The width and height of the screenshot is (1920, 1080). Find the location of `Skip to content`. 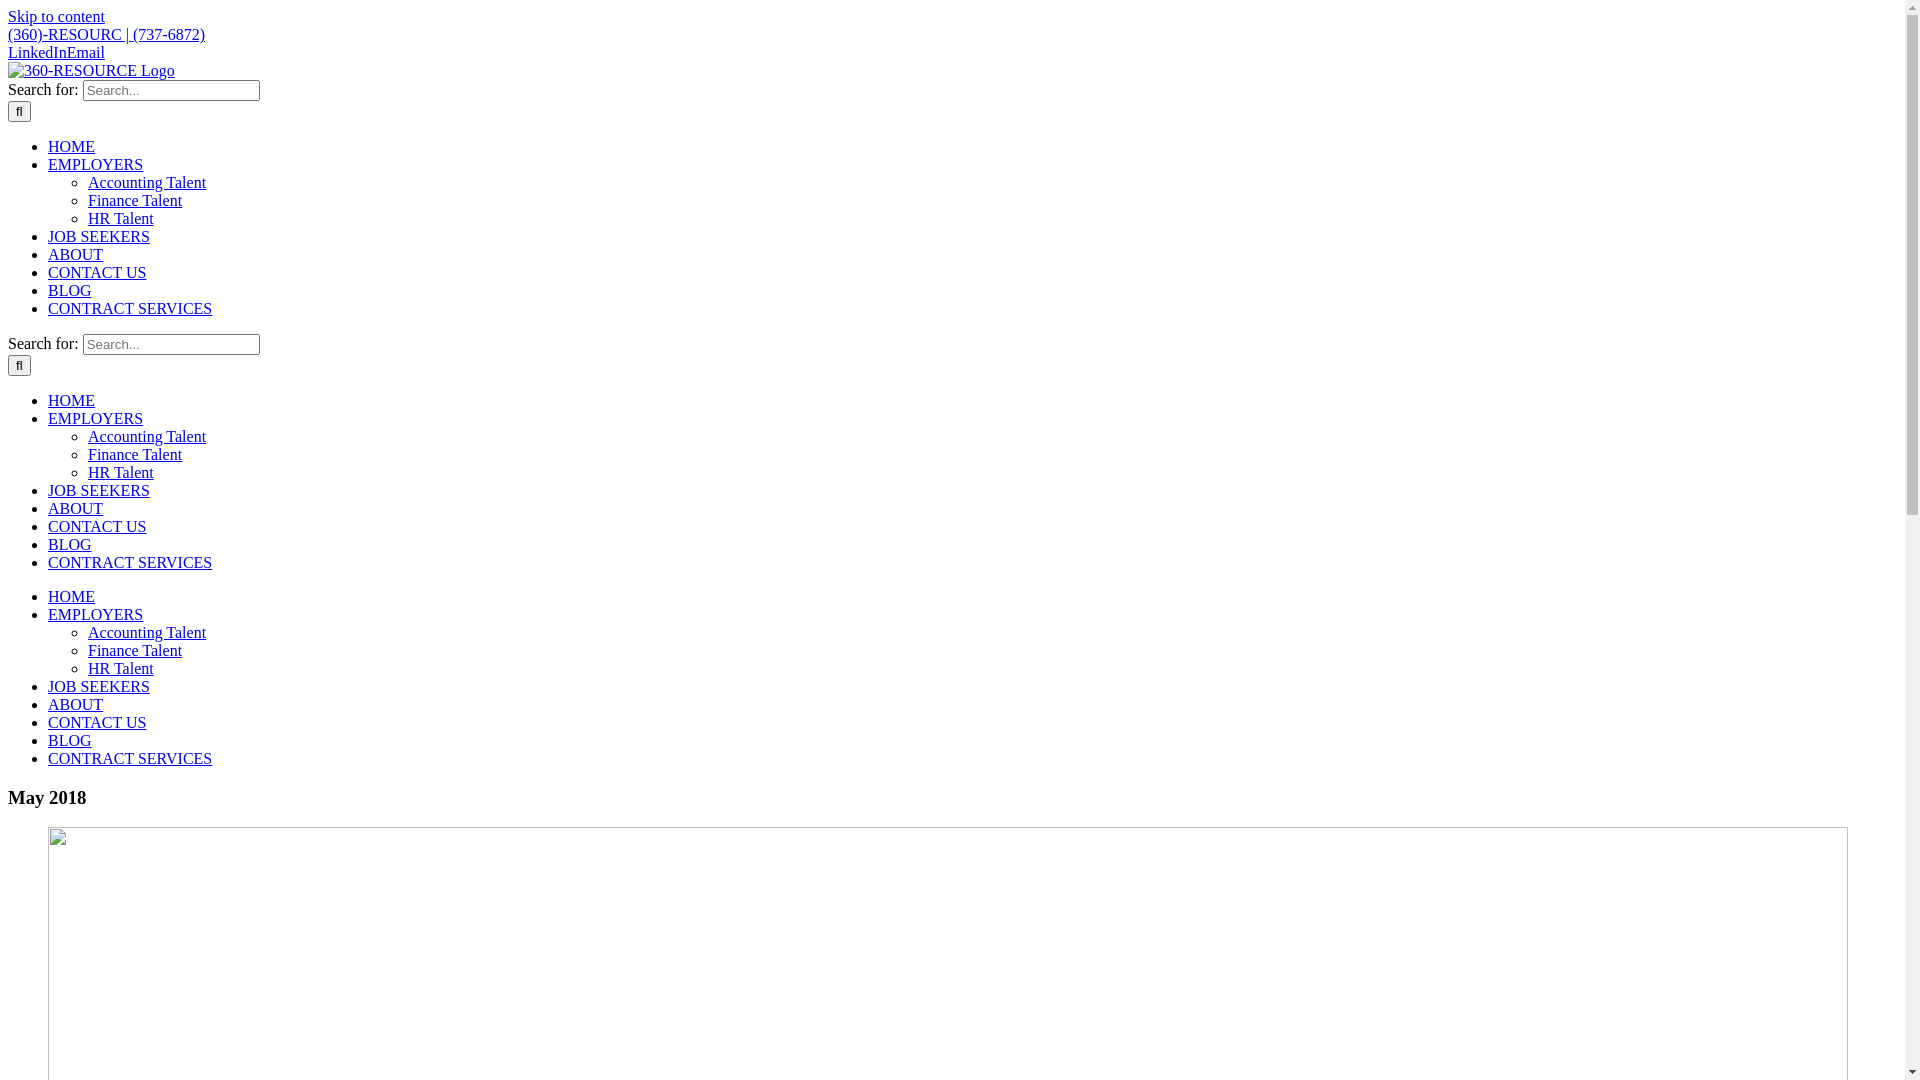

Skip to content is located at coordinates (56, 16).